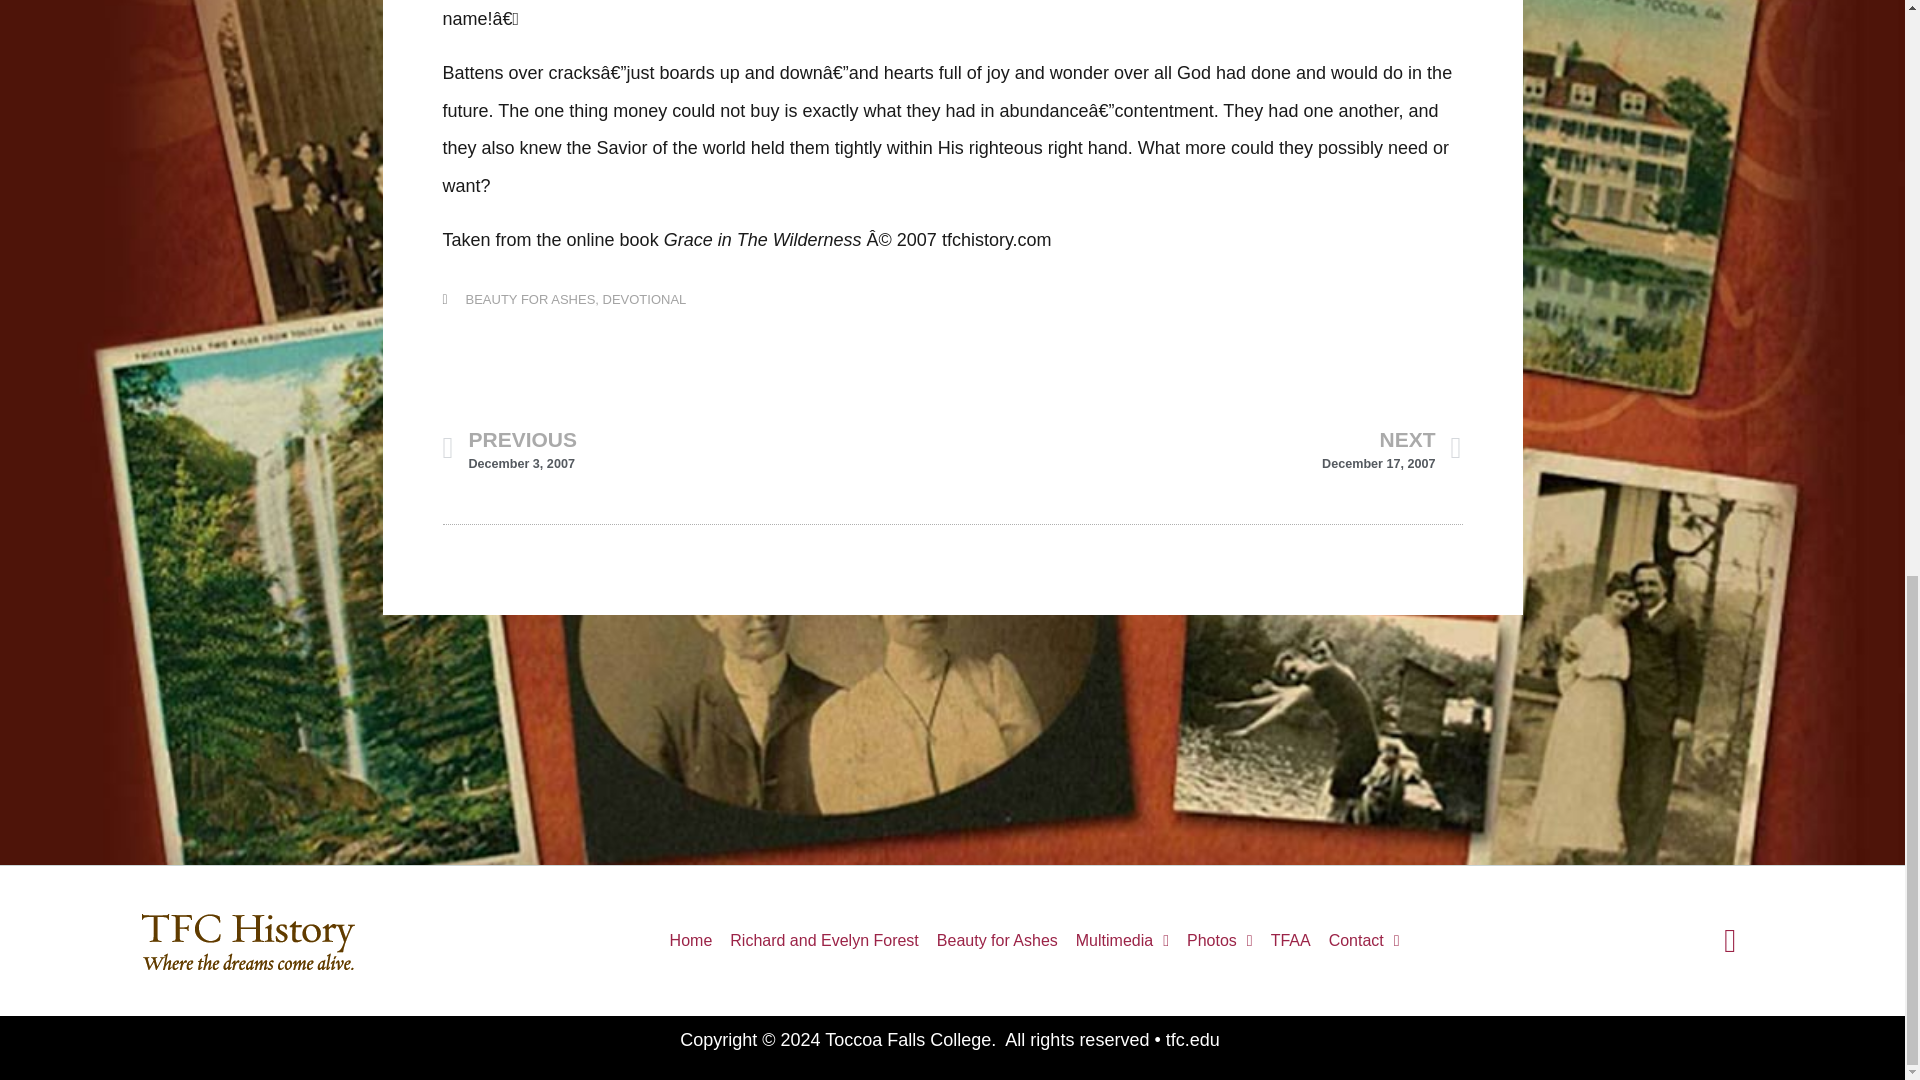  I want to click on Richard and Evelyn Forest, so click(690, 940).